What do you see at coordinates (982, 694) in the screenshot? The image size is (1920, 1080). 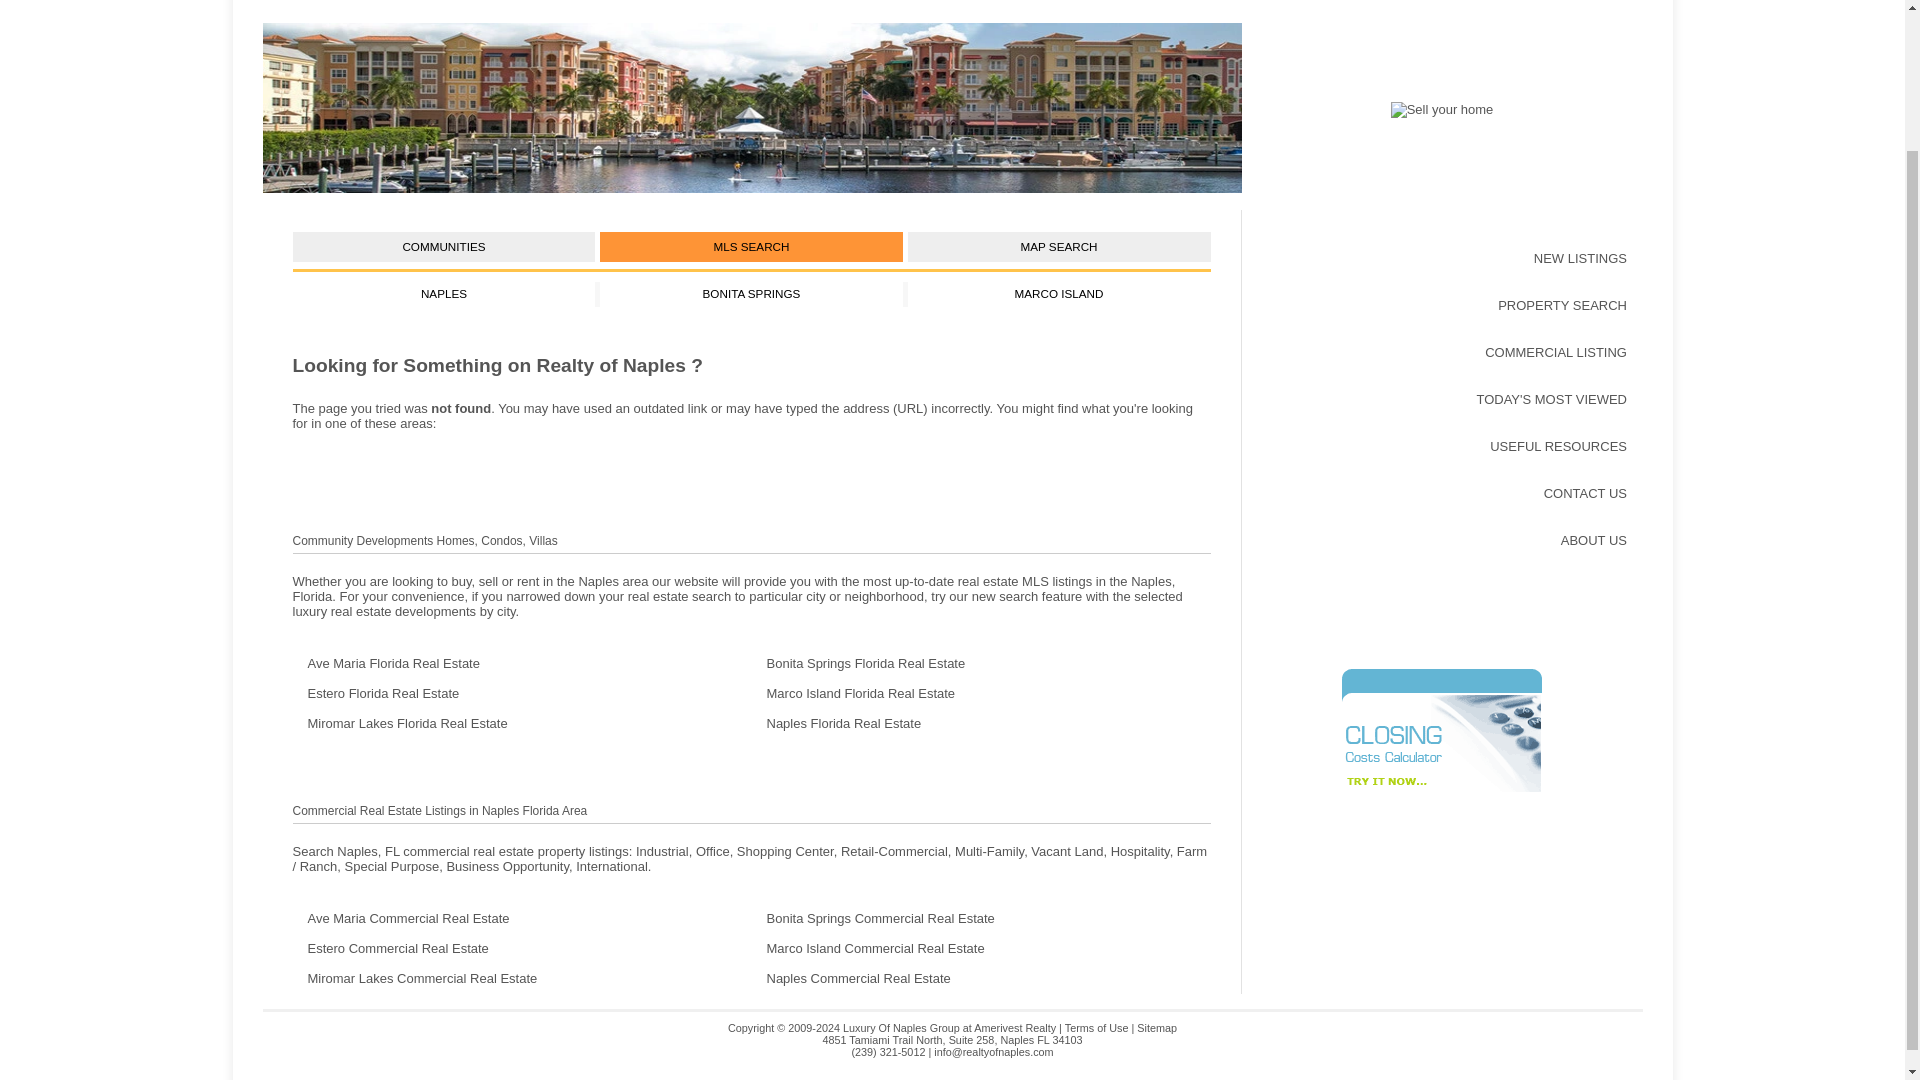 I see `Marco Island Florida Real Estate - Homes and Condos for Sale` at bounding box center [982, 694].